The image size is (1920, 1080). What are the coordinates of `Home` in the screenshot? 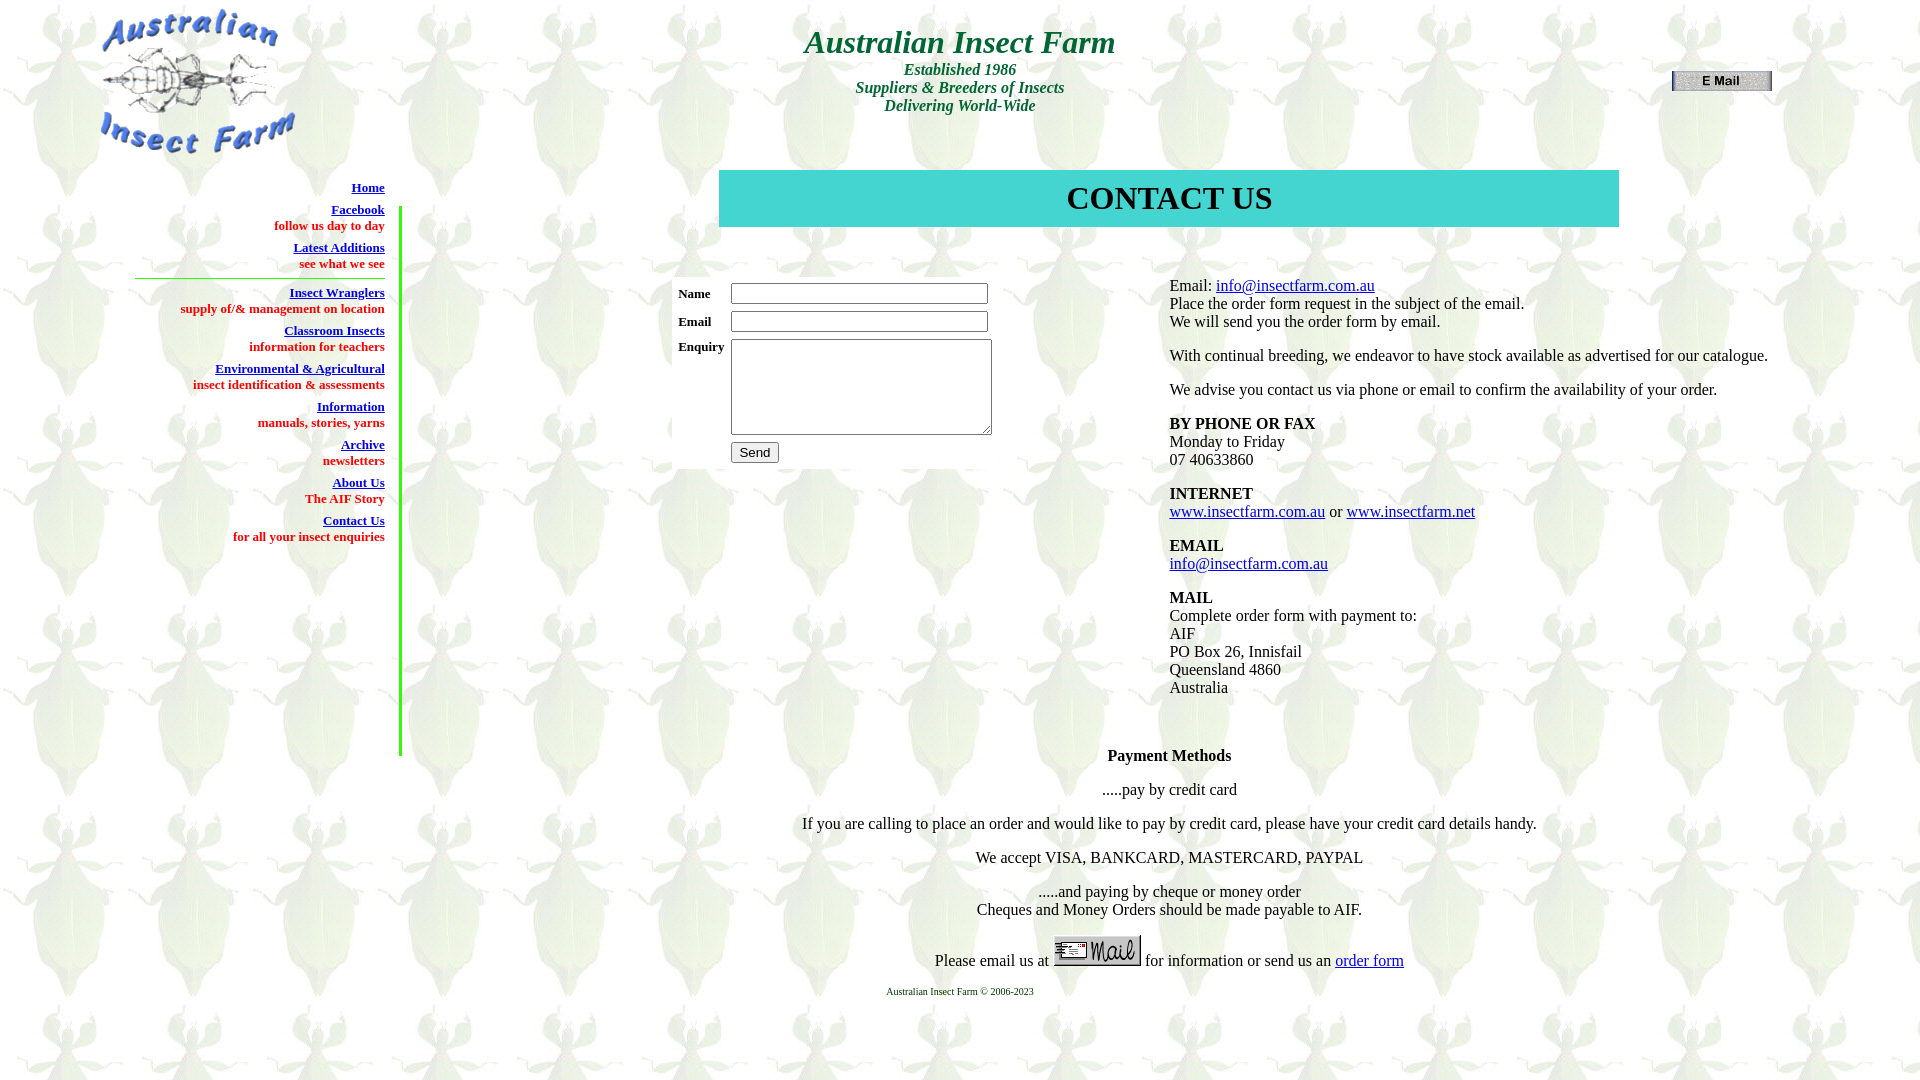 It's located at (368, 188).